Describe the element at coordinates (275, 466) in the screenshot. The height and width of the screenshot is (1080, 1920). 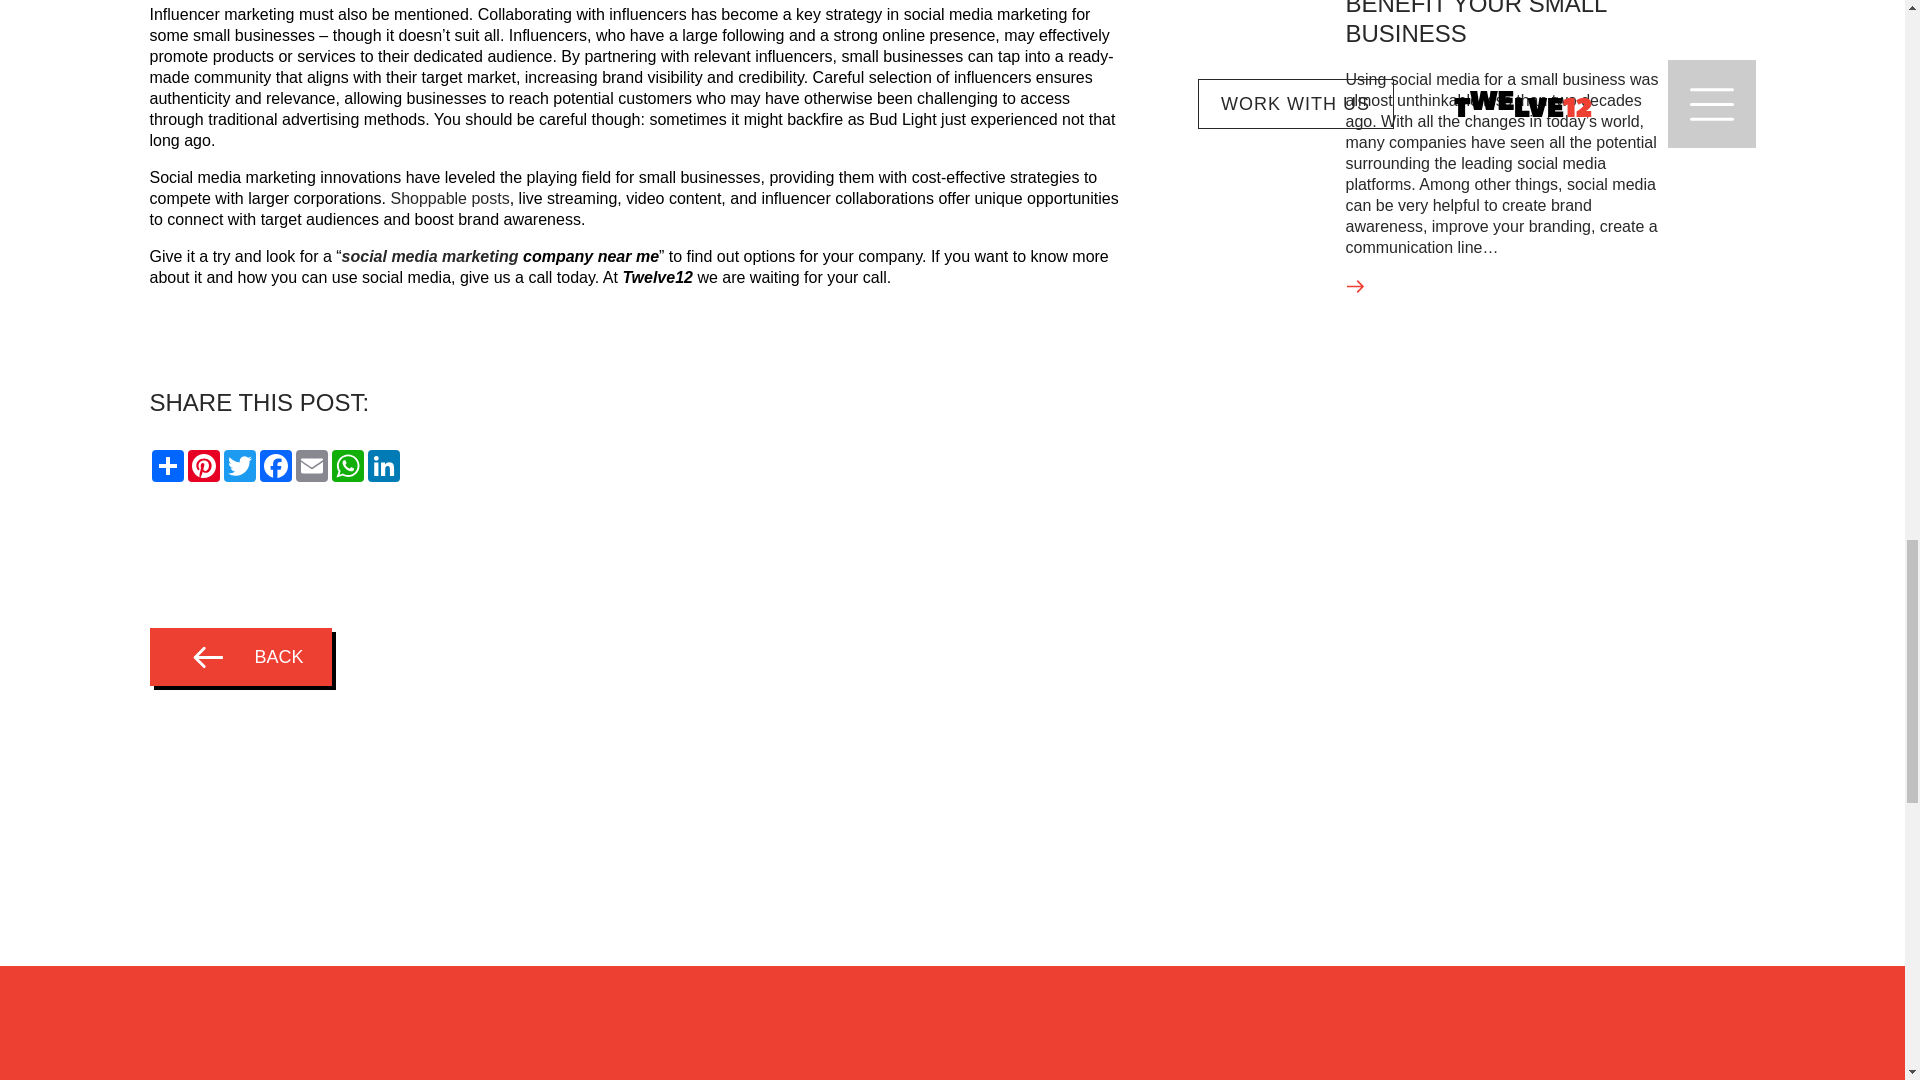
I see `Facebook` at that location.